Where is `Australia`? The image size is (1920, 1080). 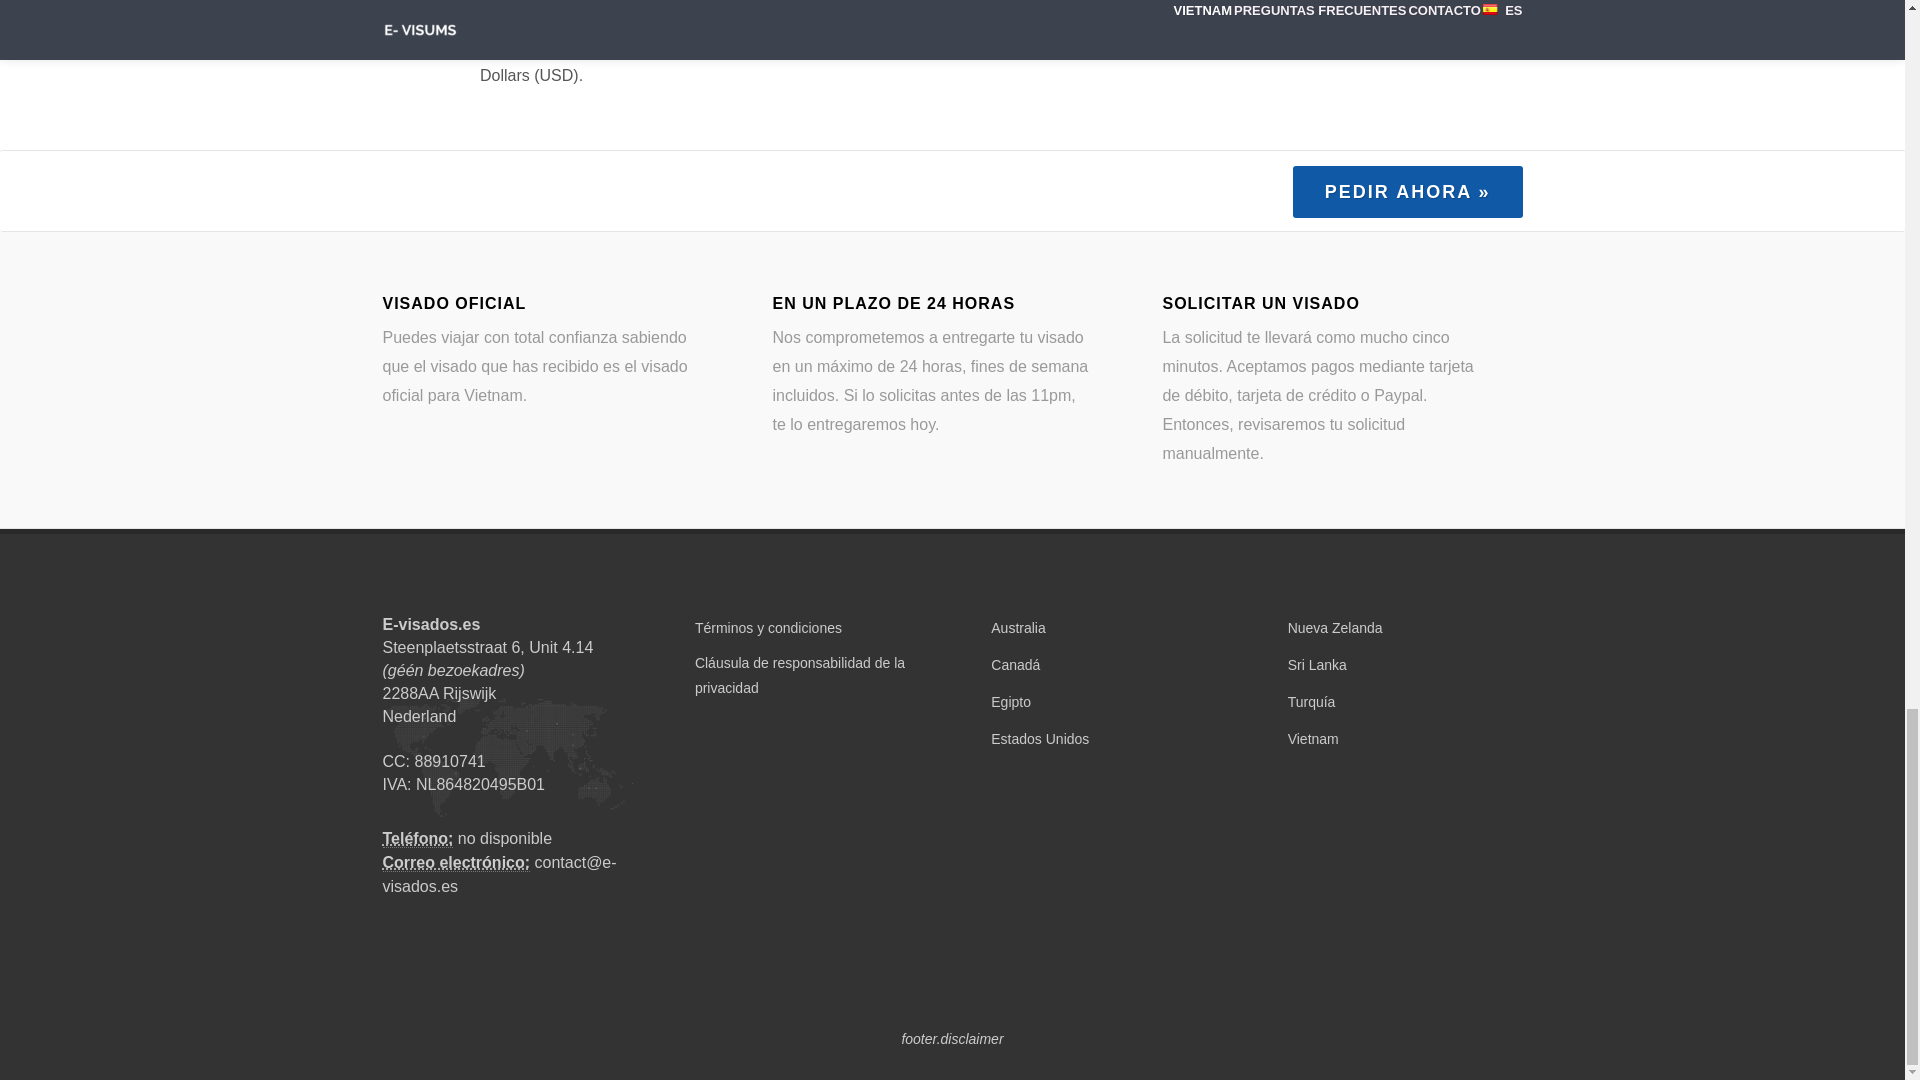 Australia is located at coordinates (1014, 628).